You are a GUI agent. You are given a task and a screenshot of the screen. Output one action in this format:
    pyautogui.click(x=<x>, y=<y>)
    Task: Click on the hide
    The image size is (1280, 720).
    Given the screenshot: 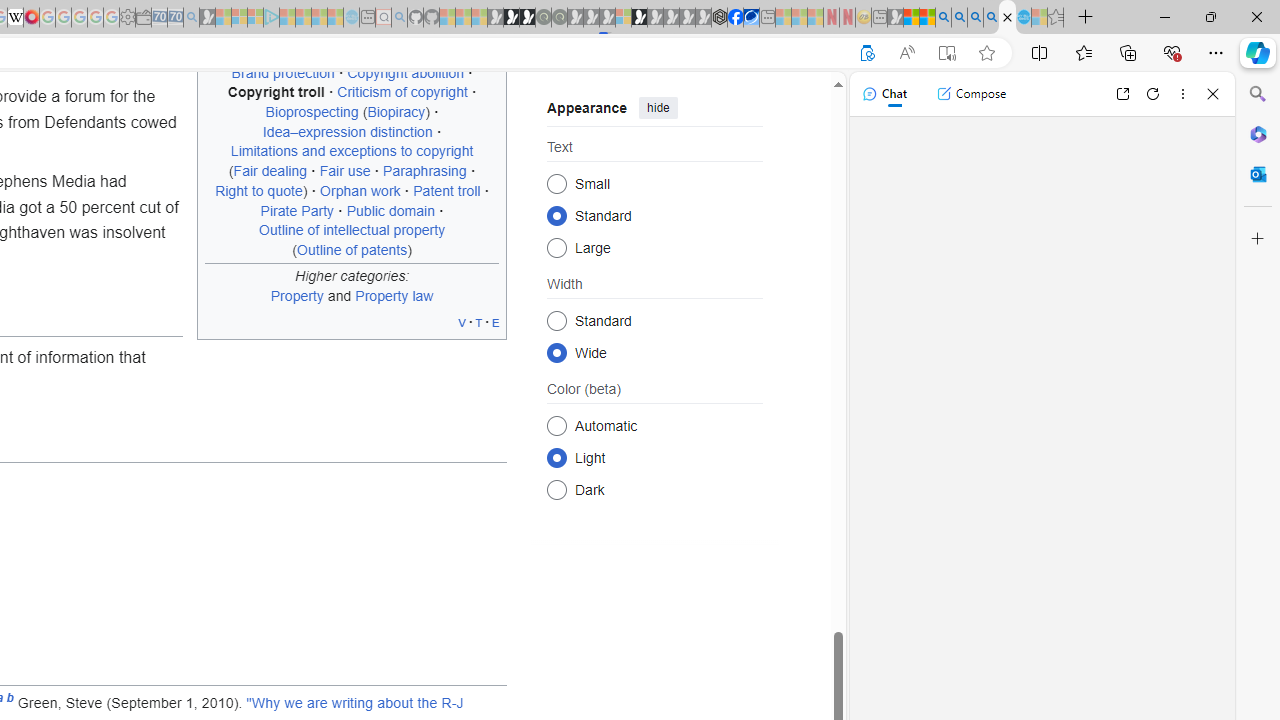 What is the action you would take?
    pyautogui.click(x=658, y=108)
    